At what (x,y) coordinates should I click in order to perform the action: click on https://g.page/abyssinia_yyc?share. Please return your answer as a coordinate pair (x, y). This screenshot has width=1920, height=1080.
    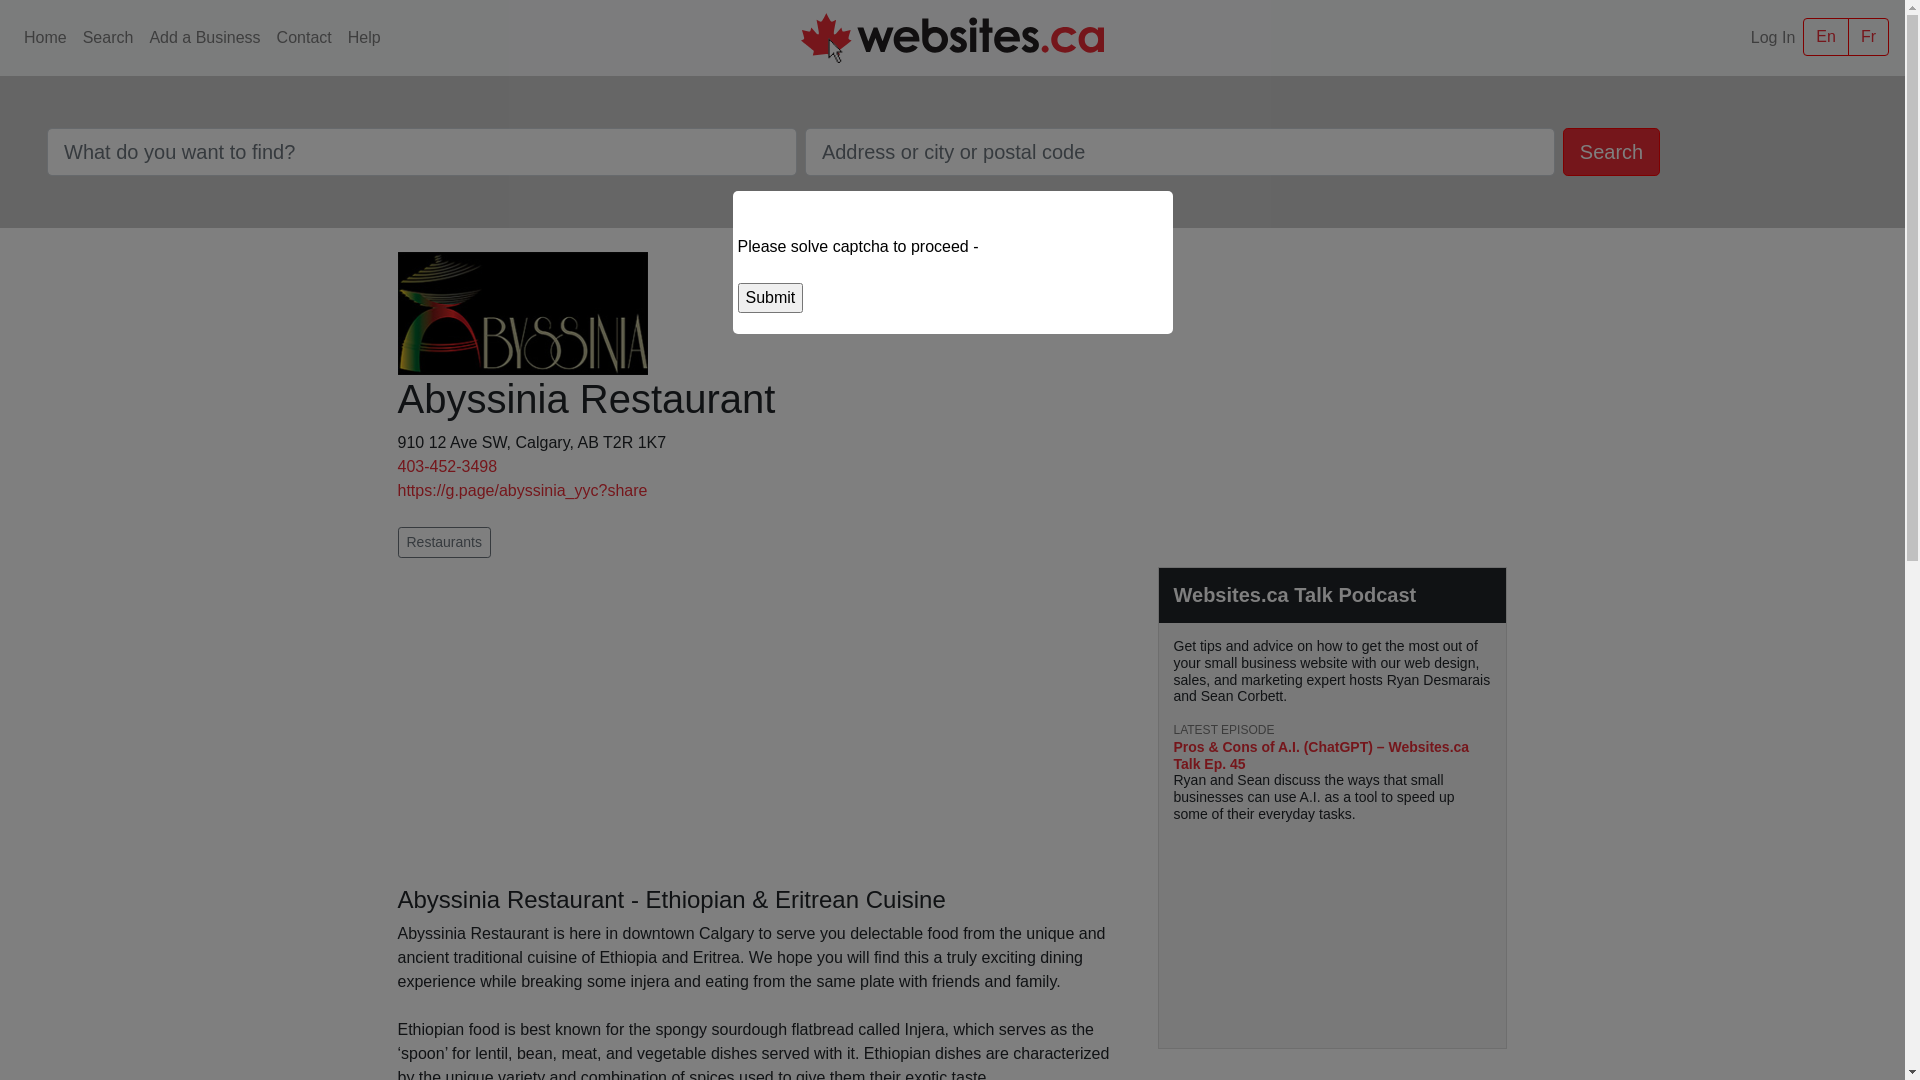
    Looking at the image, I should click on (523, 490).